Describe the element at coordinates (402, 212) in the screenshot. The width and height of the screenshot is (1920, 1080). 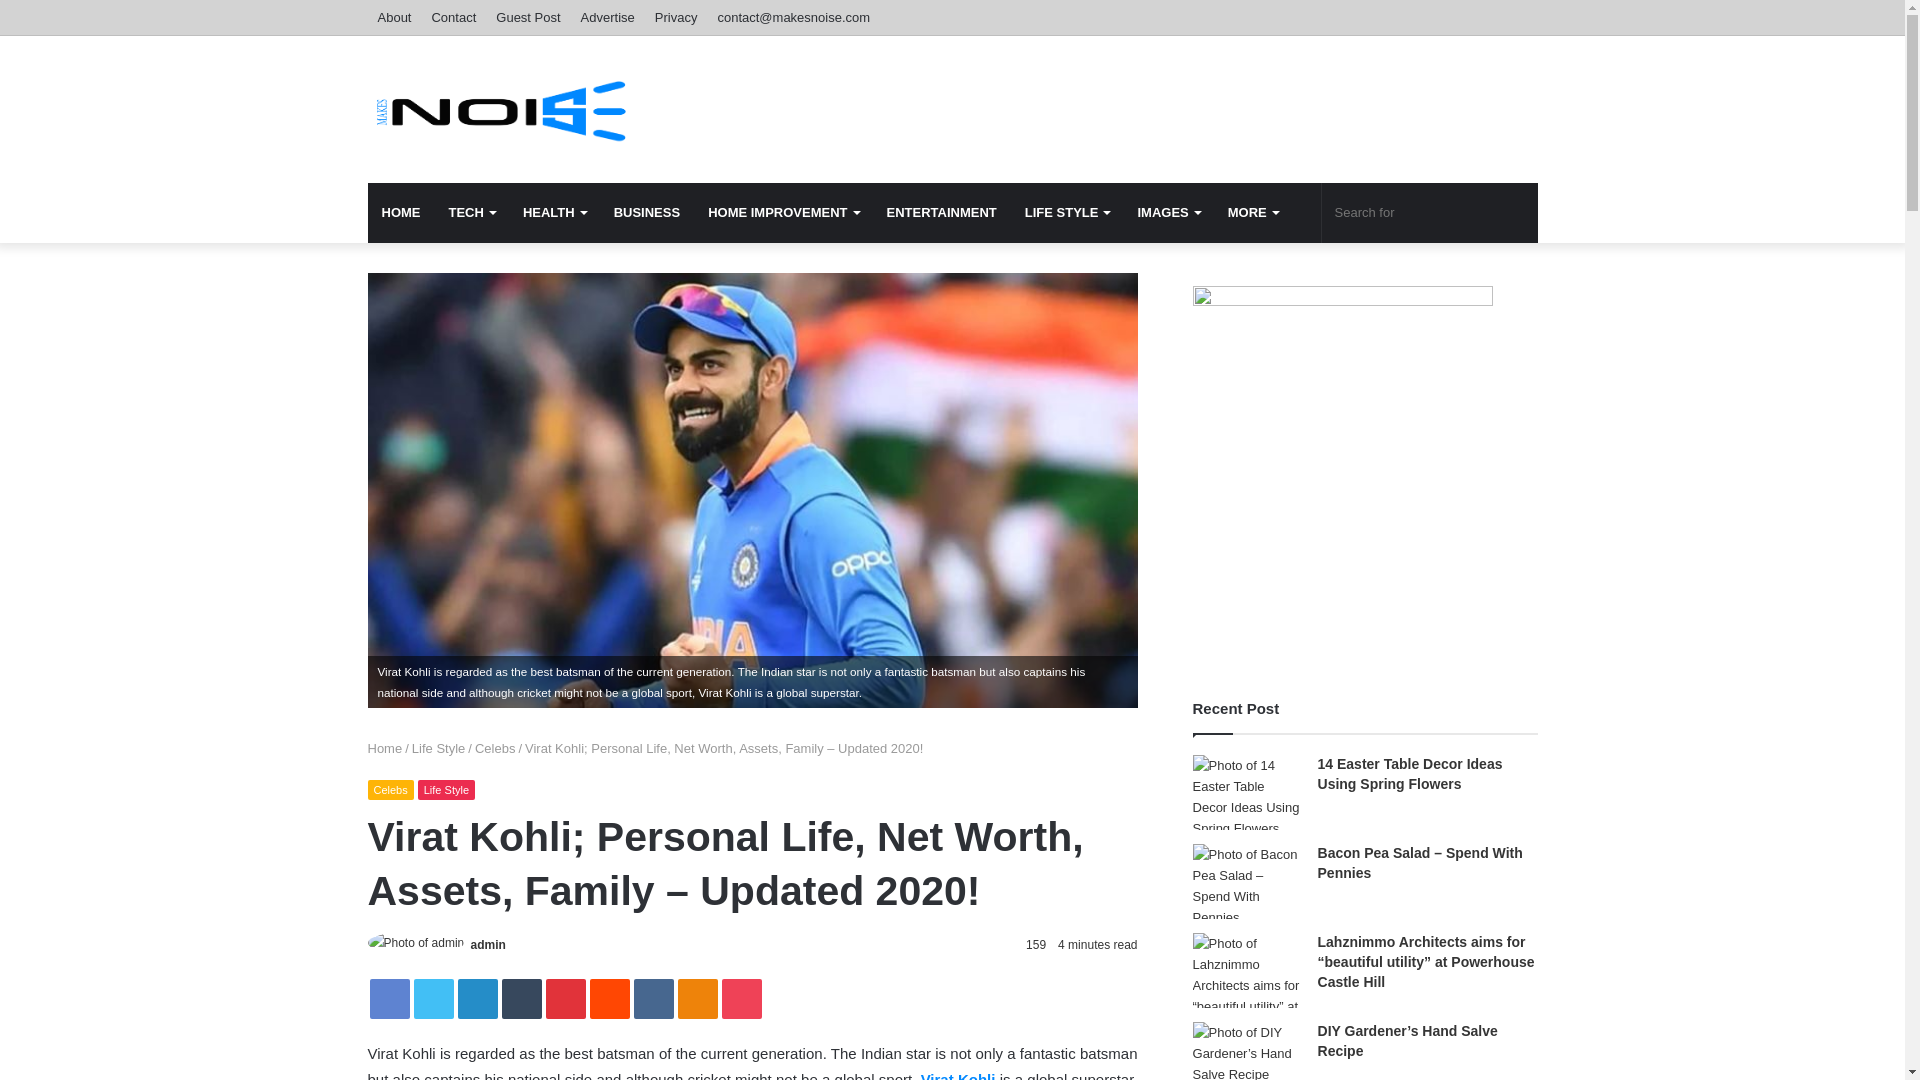
I see `HOME` at that location.